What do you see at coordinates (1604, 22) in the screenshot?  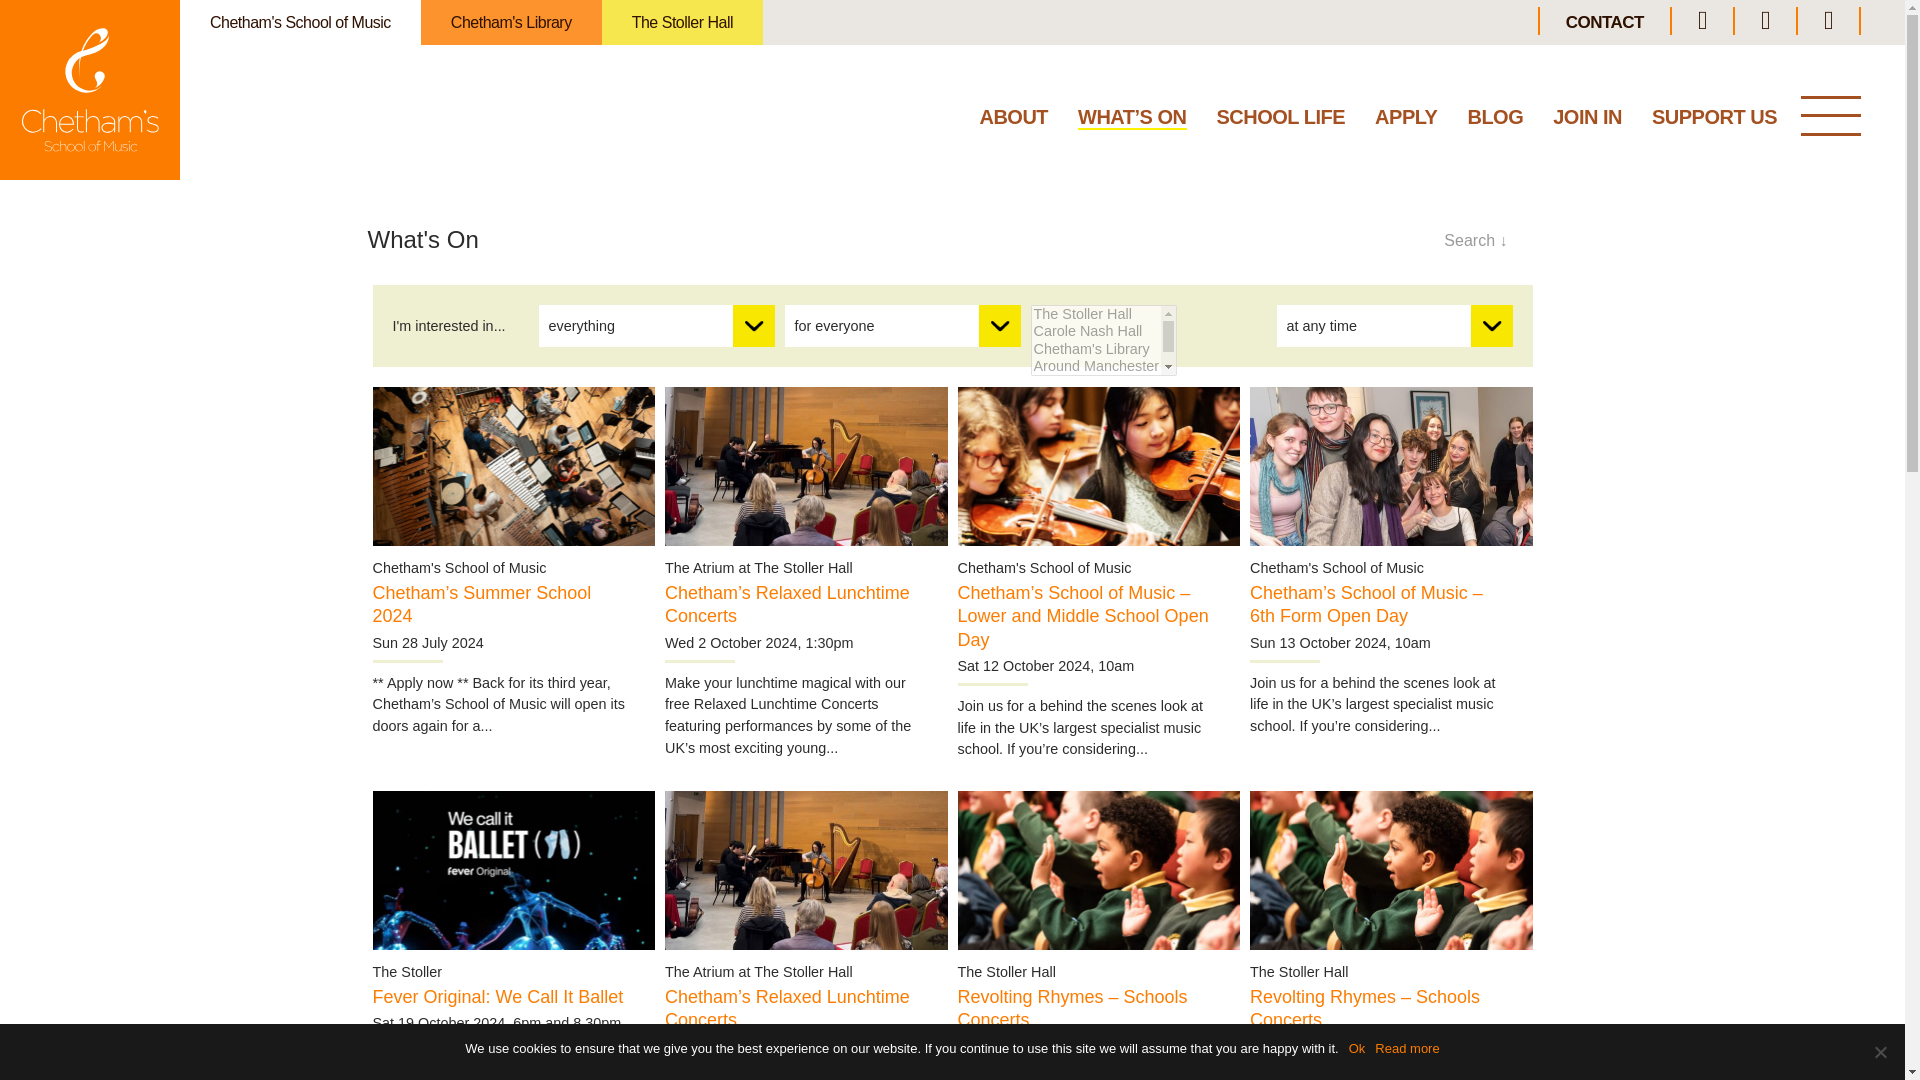 I see `CONTACT` at bounding box center [1604, 22].